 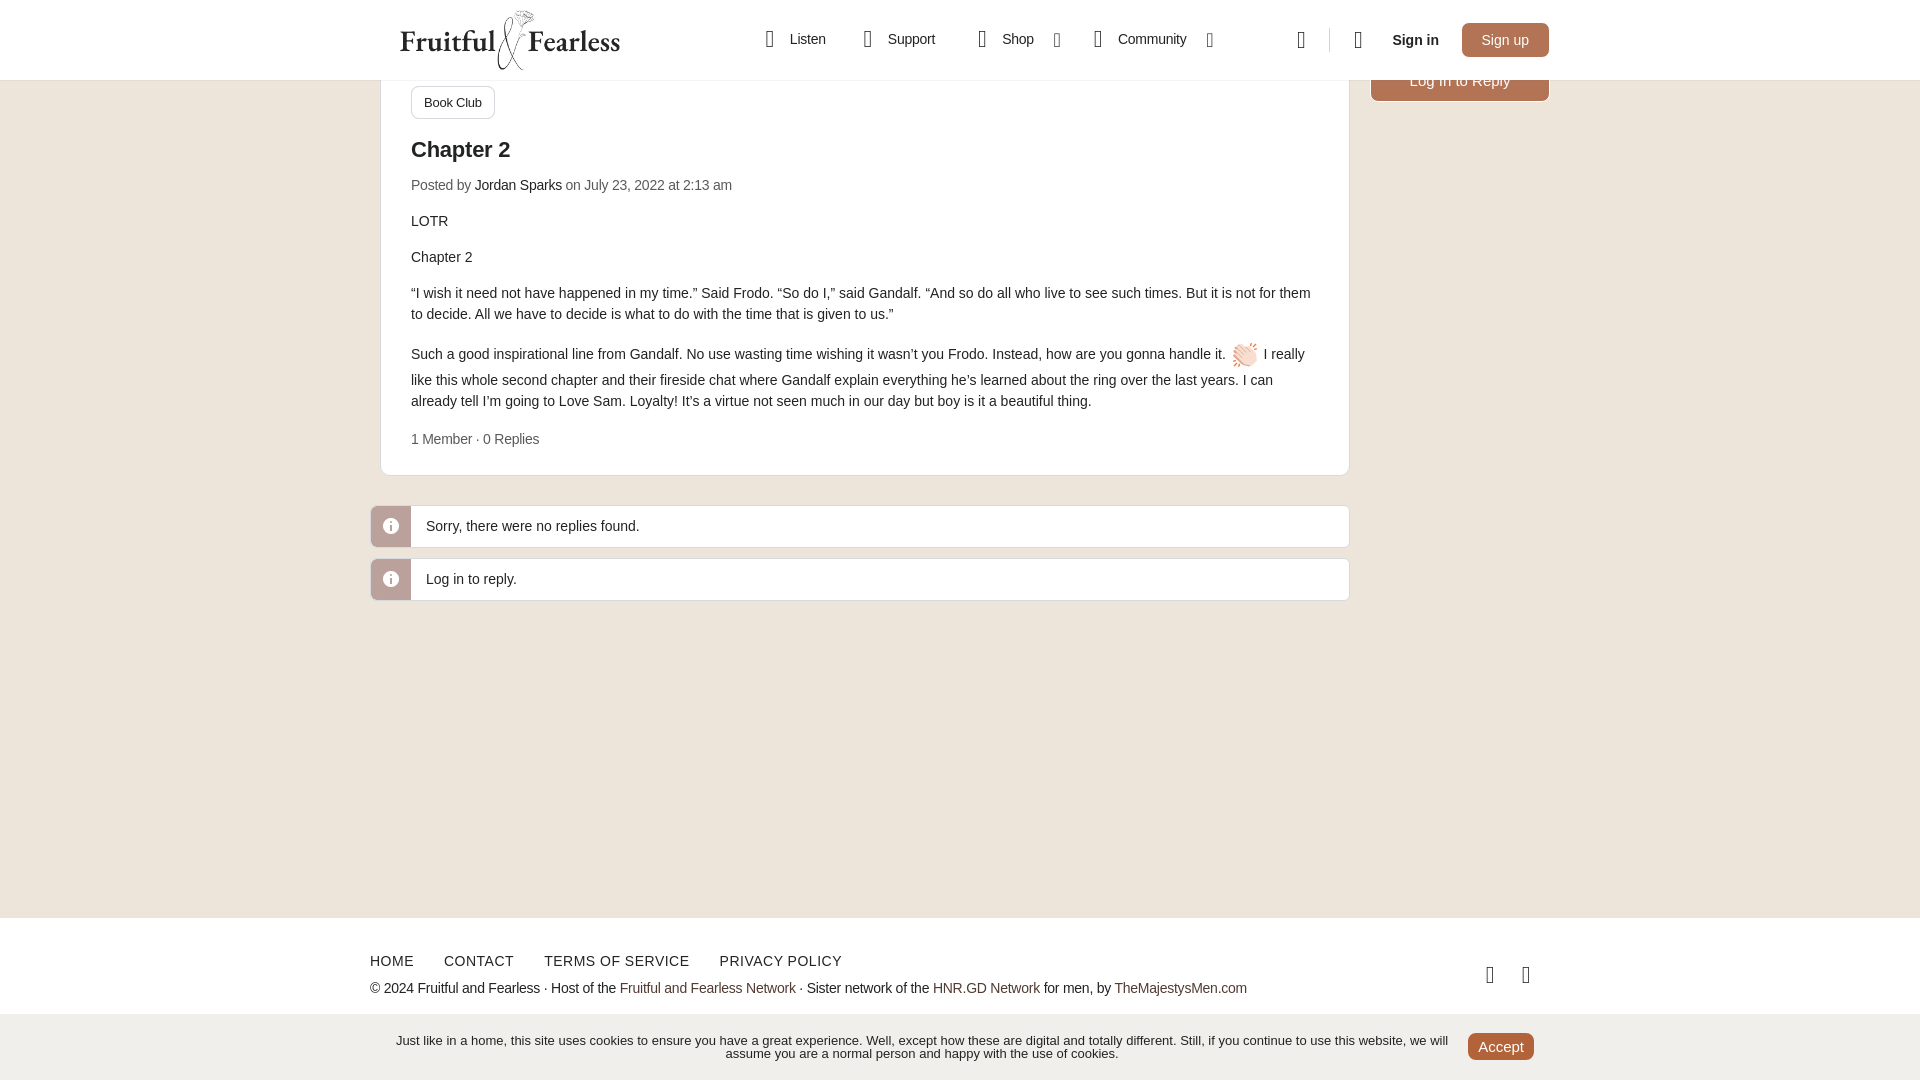 I want to click on Support, so click(x=895, y=40).